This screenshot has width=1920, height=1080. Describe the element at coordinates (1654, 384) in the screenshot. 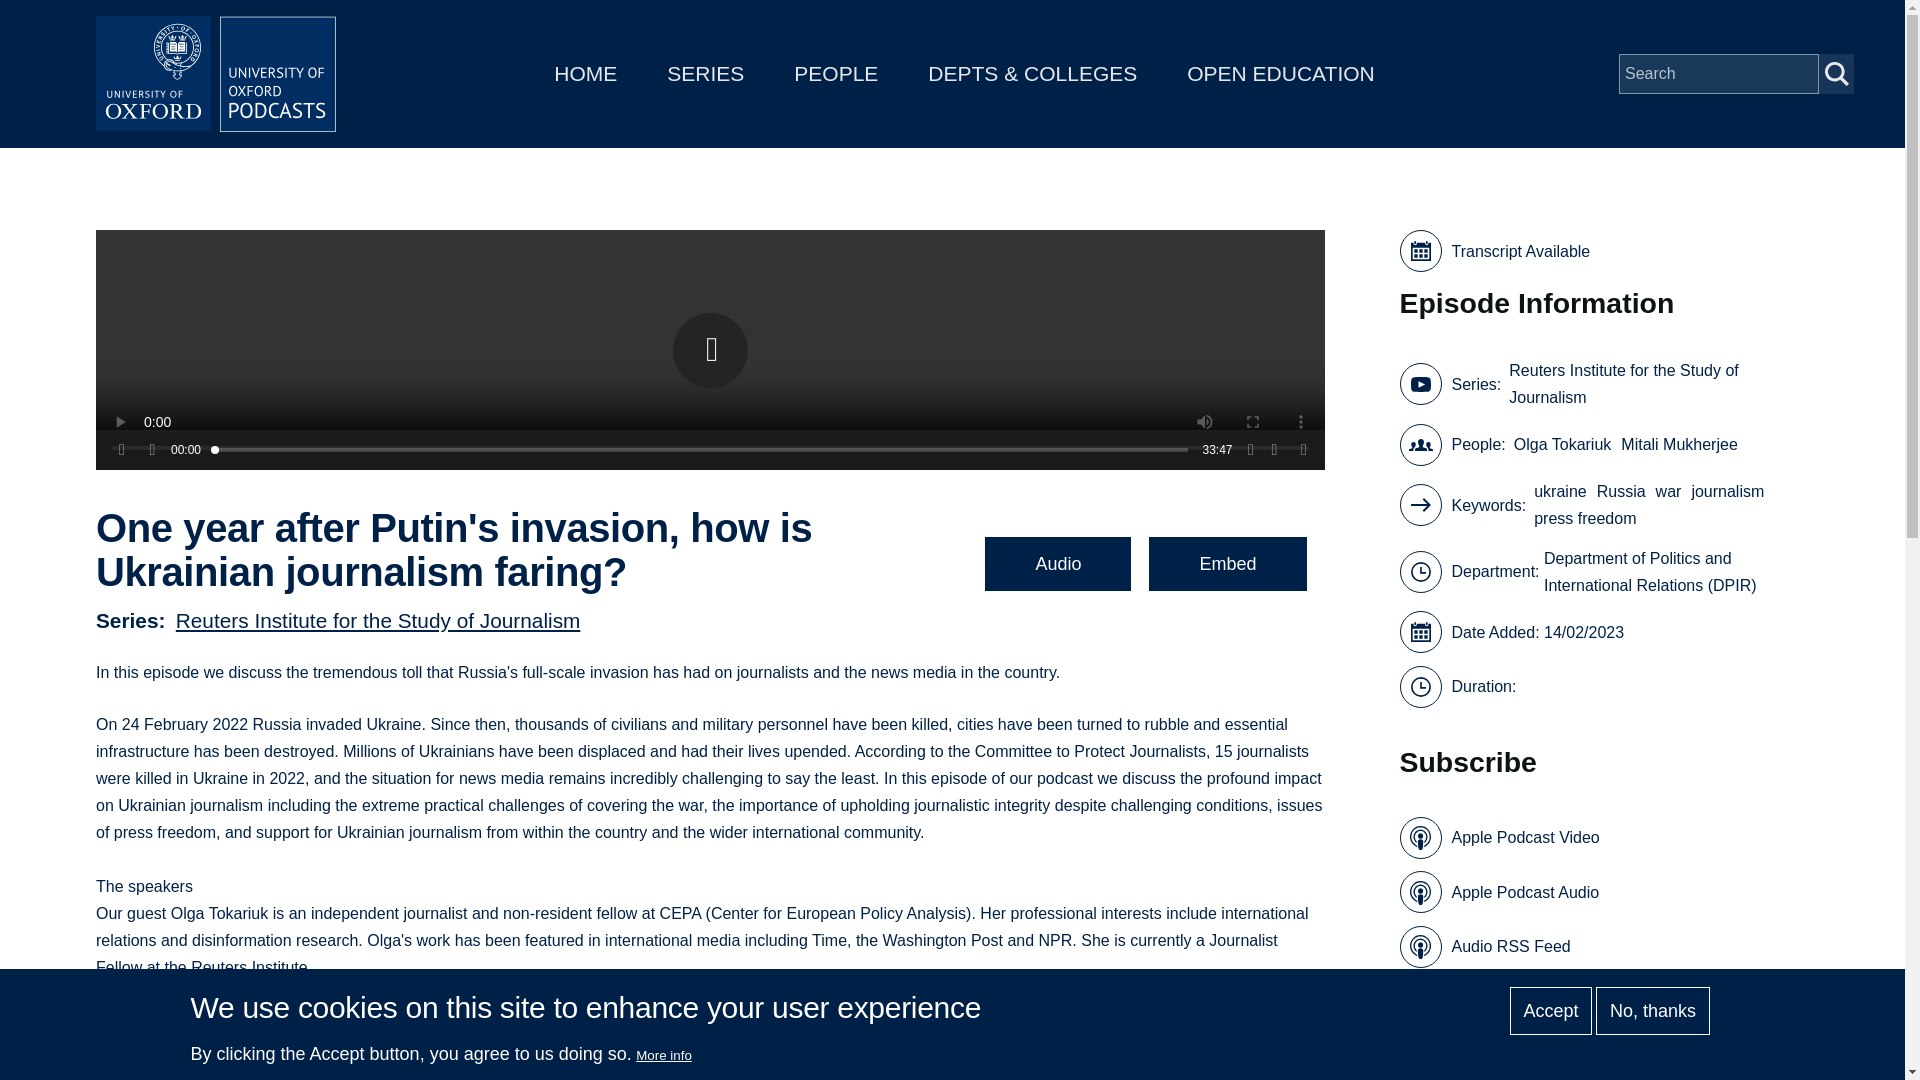

I see `Reuters Institute for the Study of Journalism` at that location.